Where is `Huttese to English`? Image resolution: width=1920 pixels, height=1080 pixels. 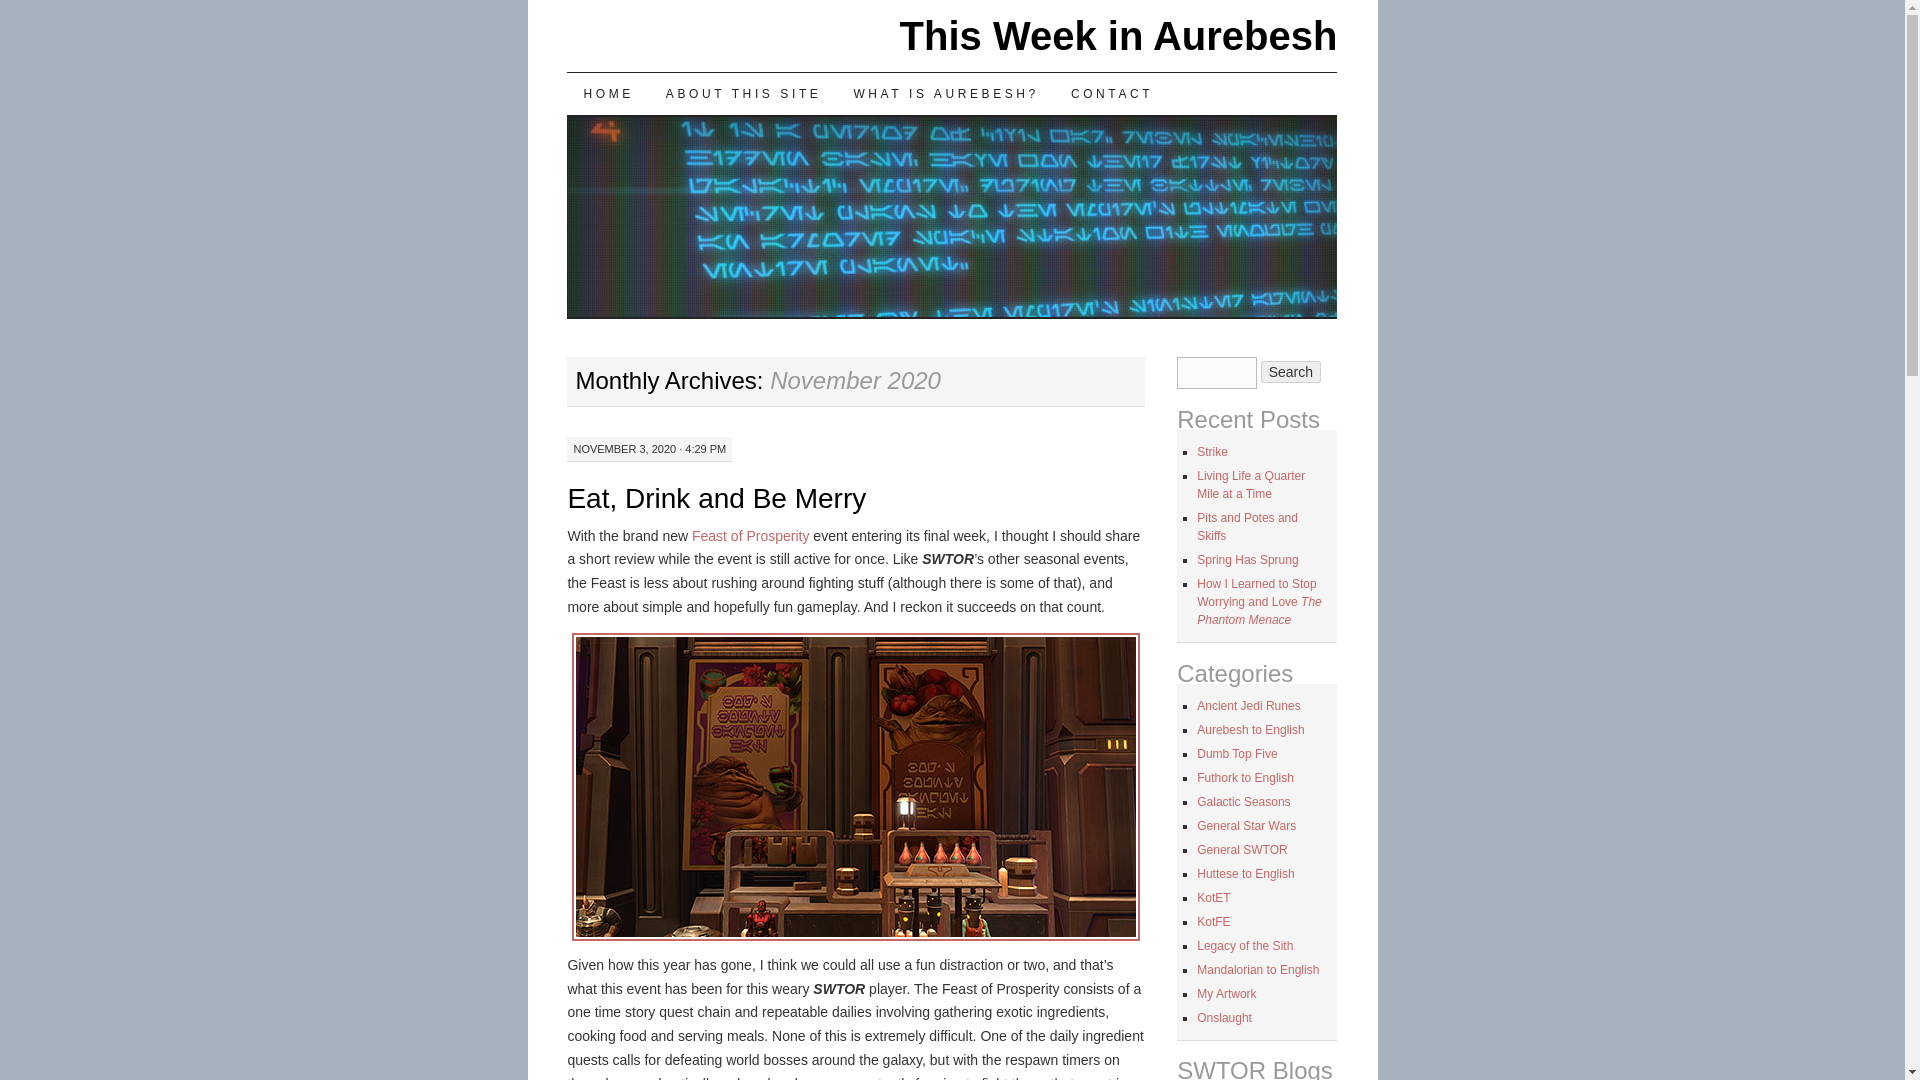 Huttese to English is located at coordinates (1245, 874).